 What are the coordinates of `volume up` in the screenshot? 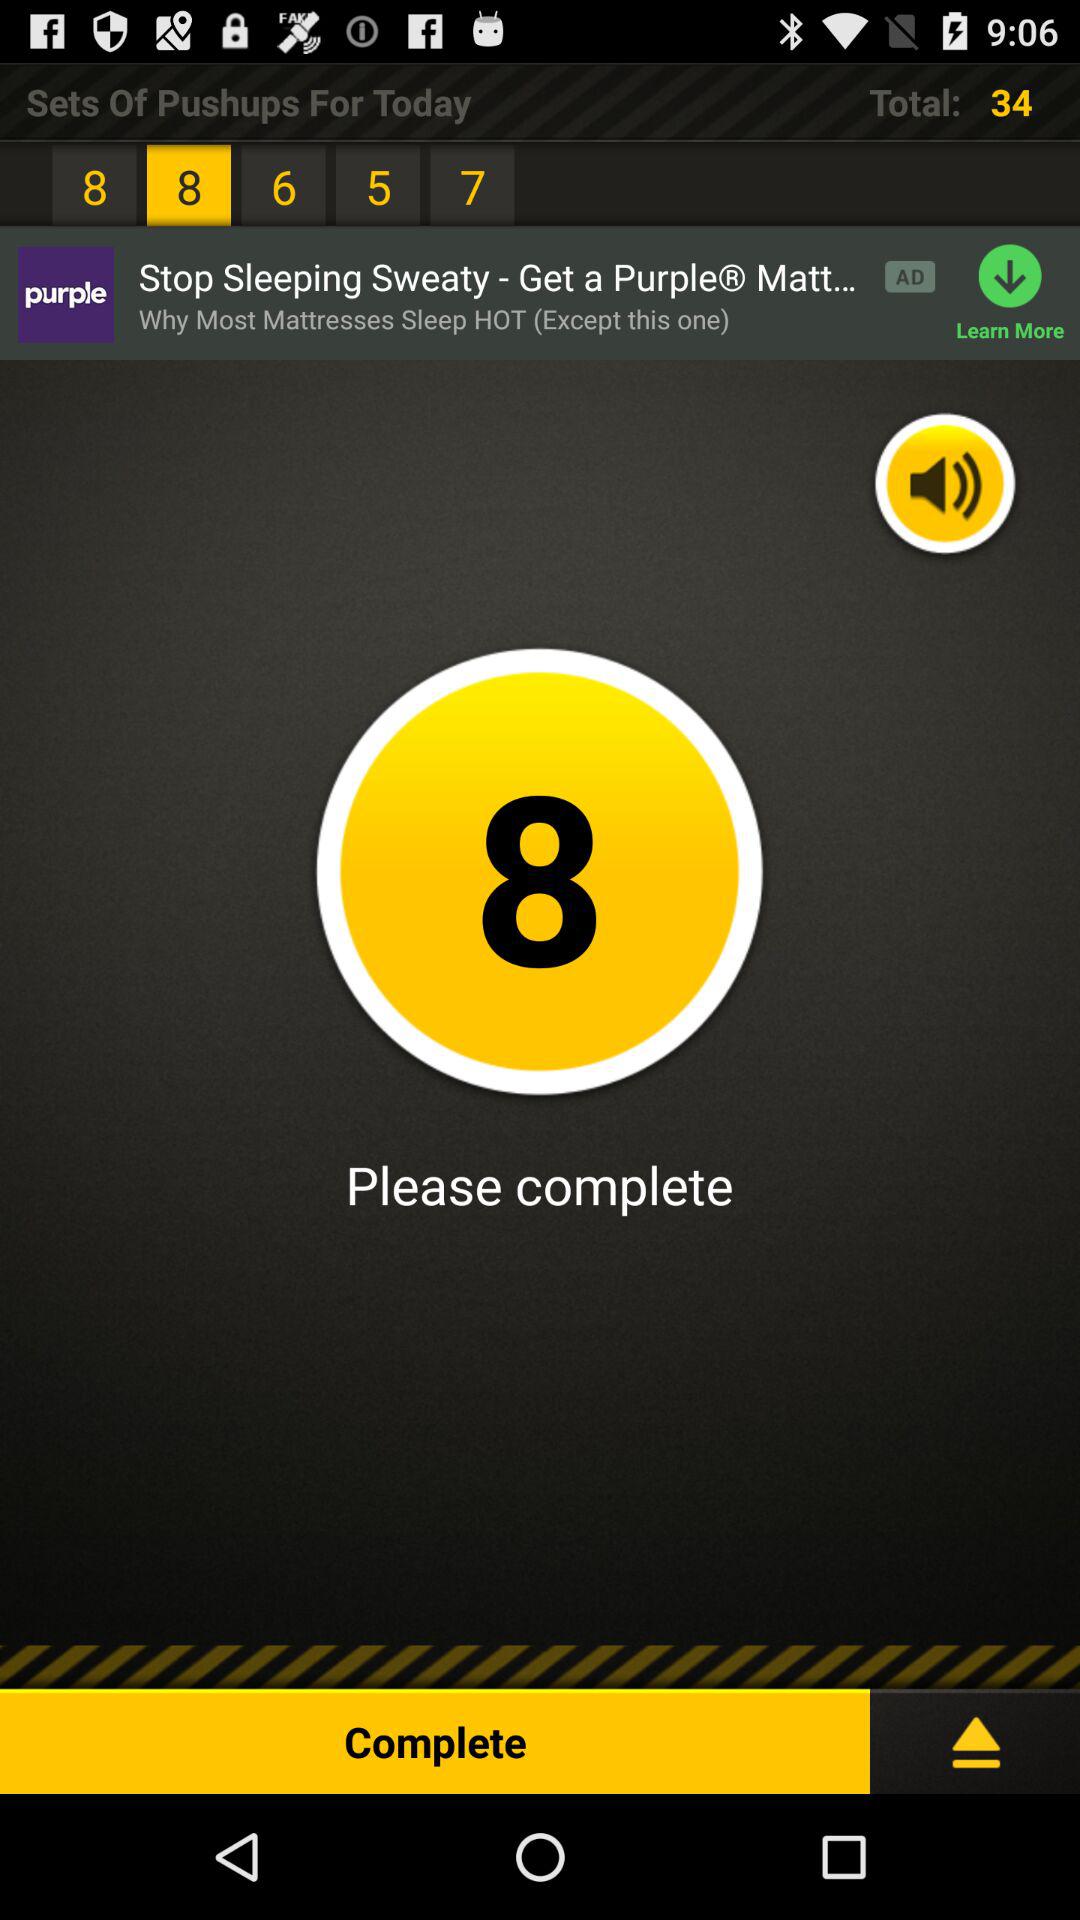 It's located at (945, 486).